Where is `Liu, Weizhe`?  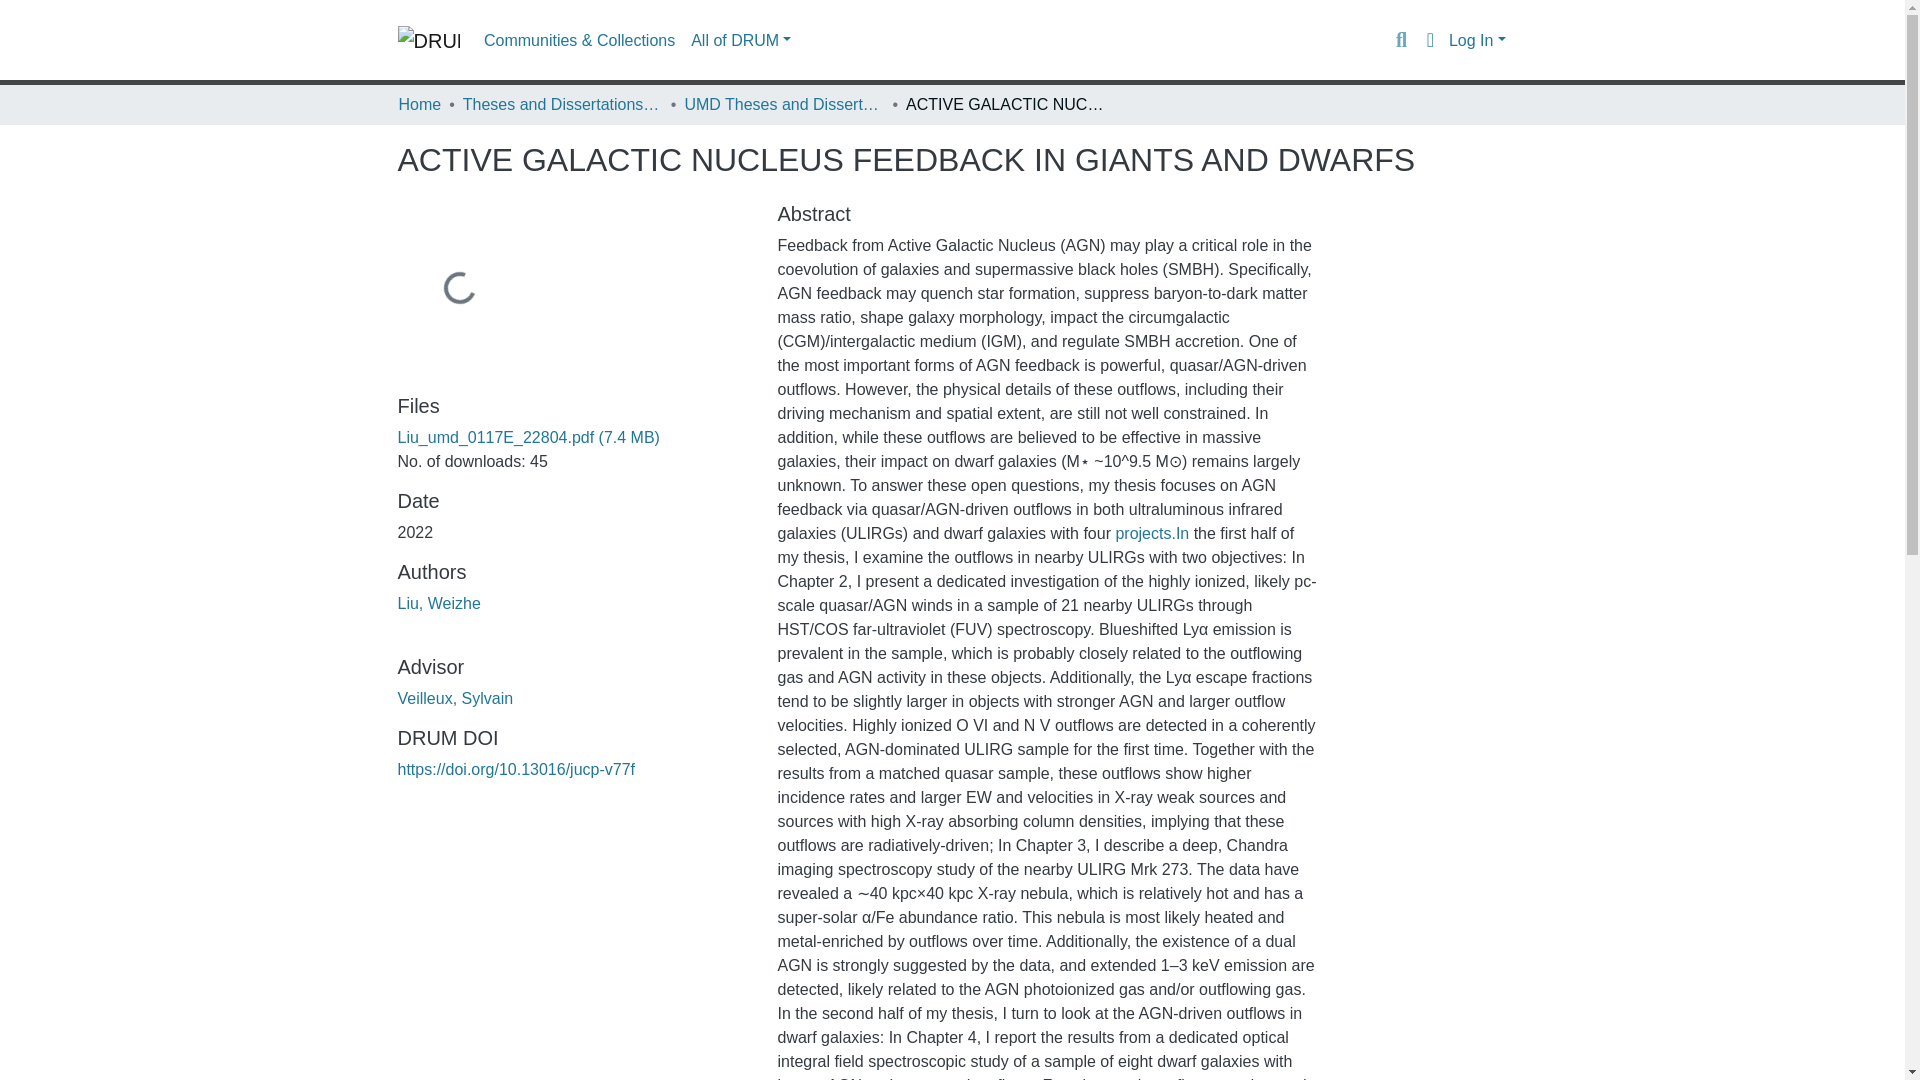
Liu, Weizhe is located at coordinates (439, 604).